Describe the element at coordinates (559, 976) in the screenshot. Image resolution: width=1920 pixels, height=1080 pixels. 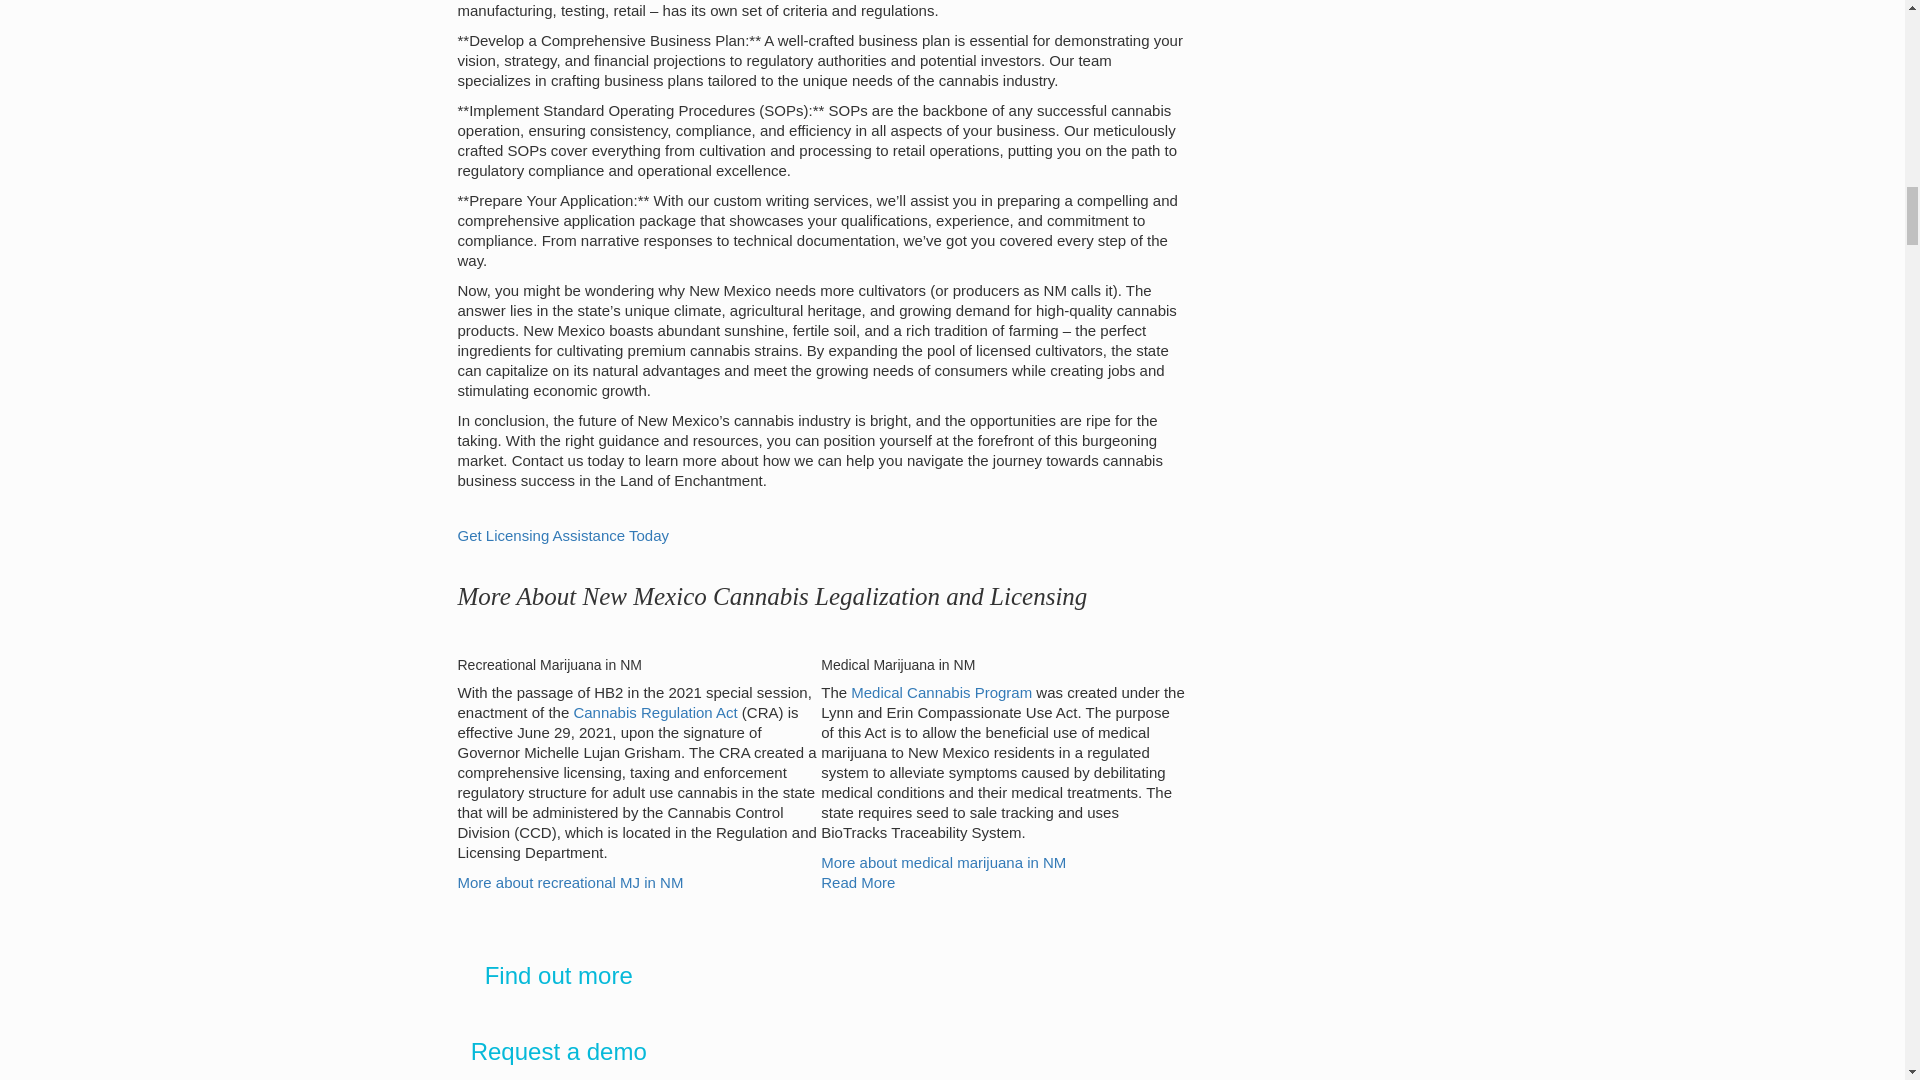
I see `Find out more` at that location.